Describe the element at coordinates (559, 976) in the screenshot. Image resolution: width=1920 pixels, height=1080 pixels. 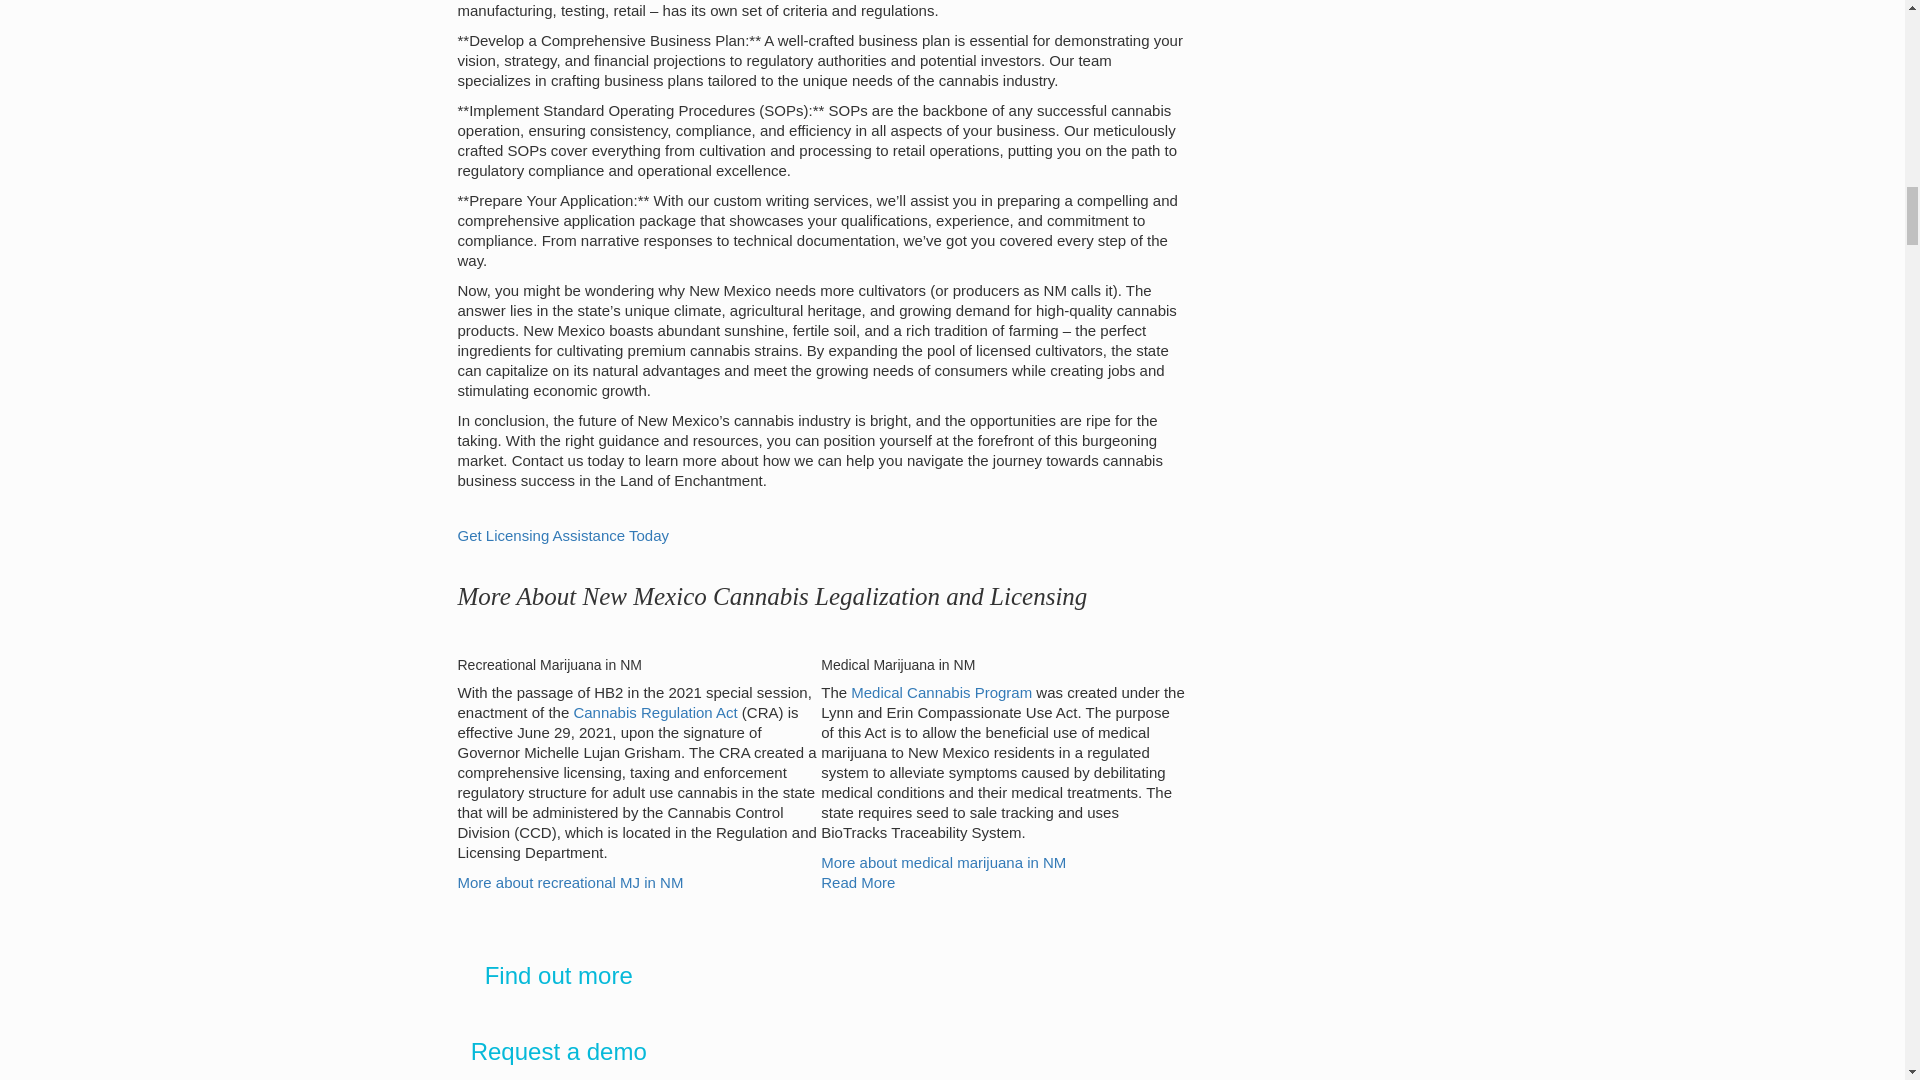
I see `Find out more` at that location.